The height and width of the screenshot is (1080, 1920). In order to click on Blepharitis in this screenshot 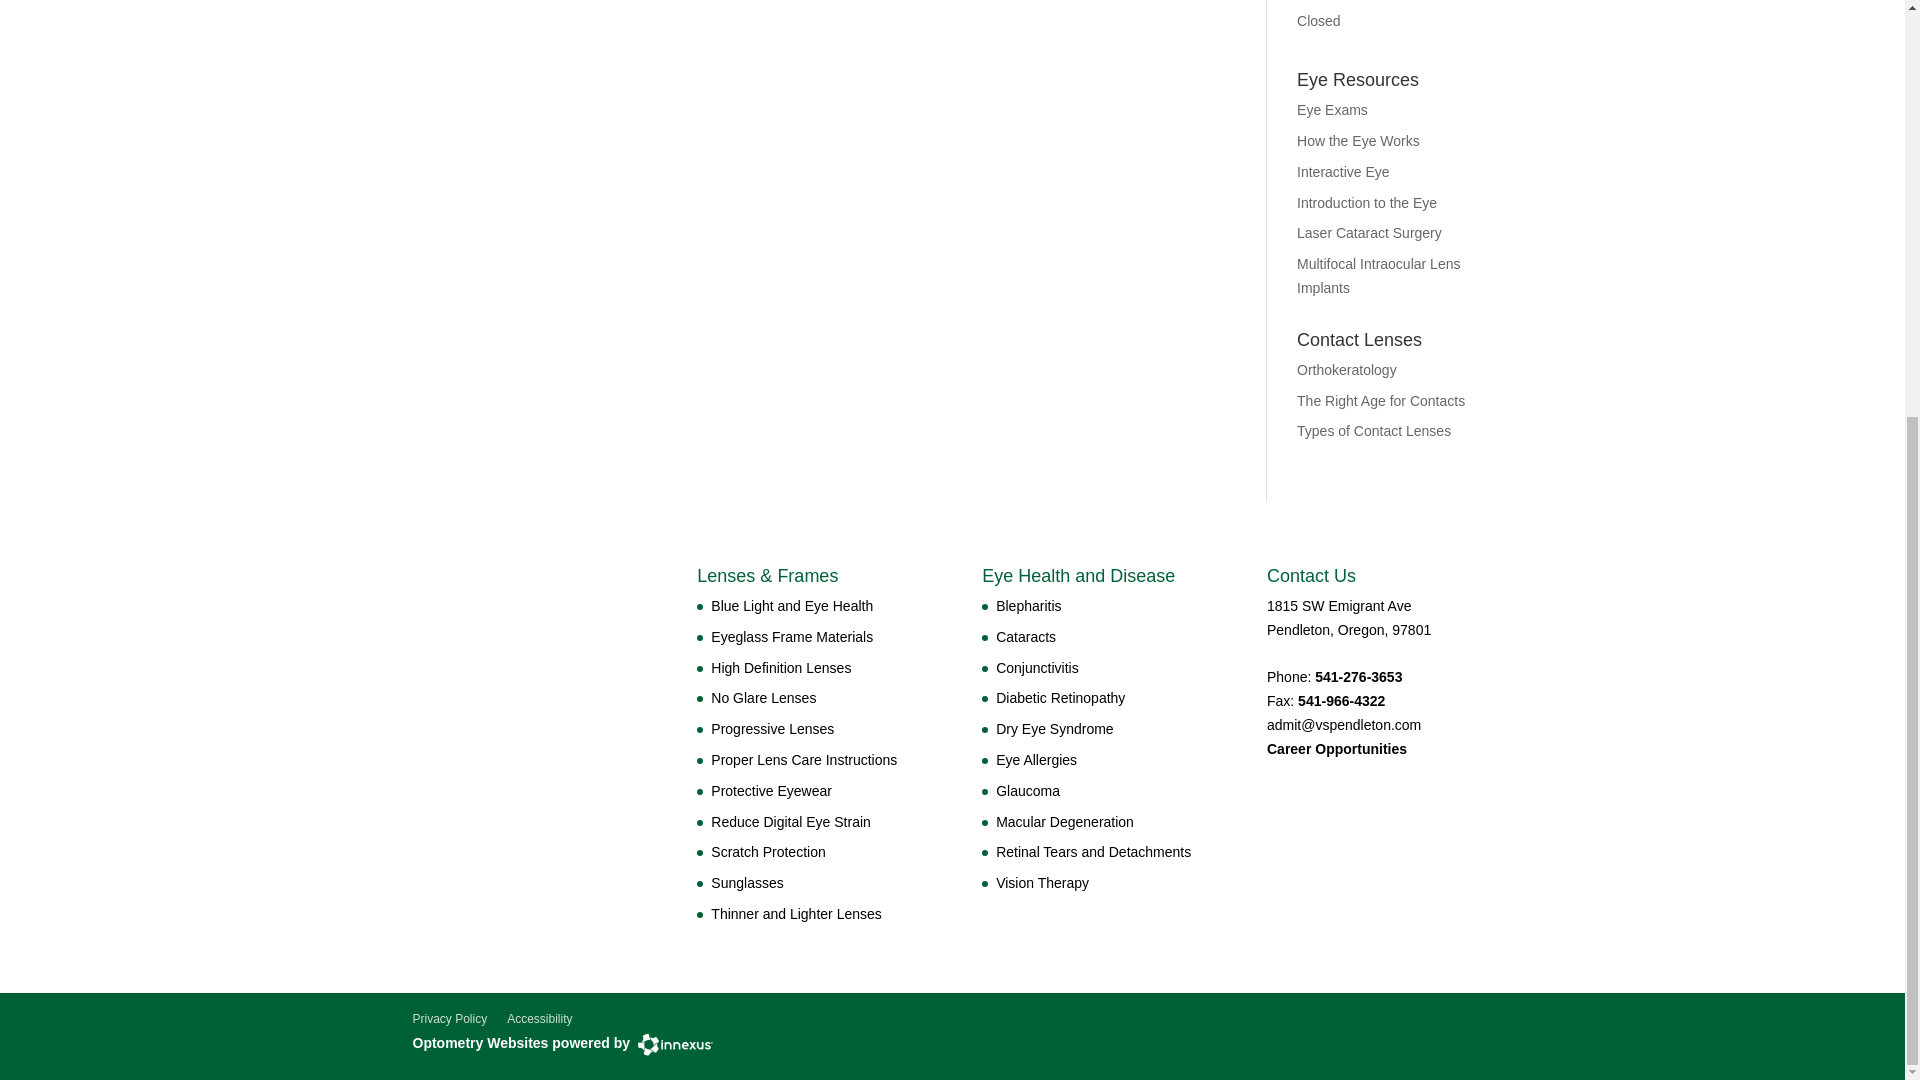, I will do `click(1028, 606)`.